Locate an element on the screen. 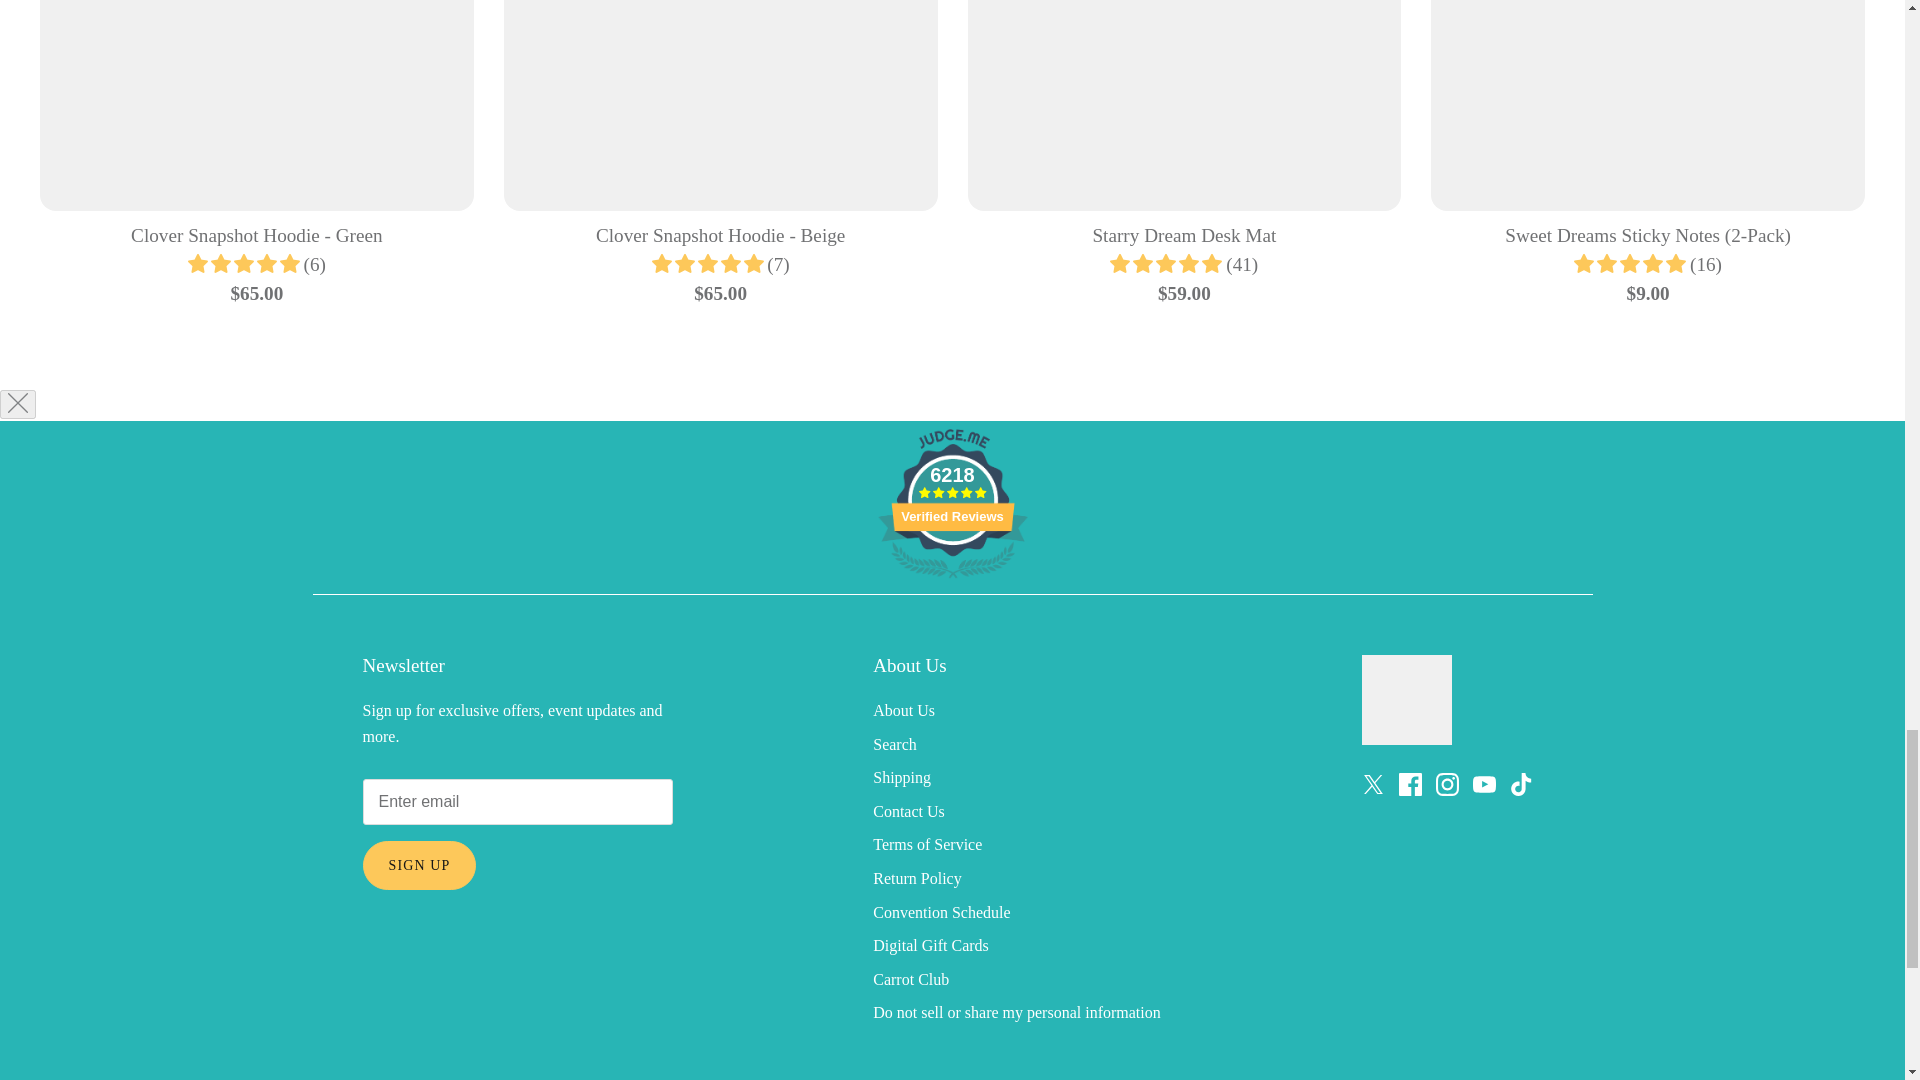 This screenshot has height=1080, width=1920. X is located at coordinates (1372, 784).